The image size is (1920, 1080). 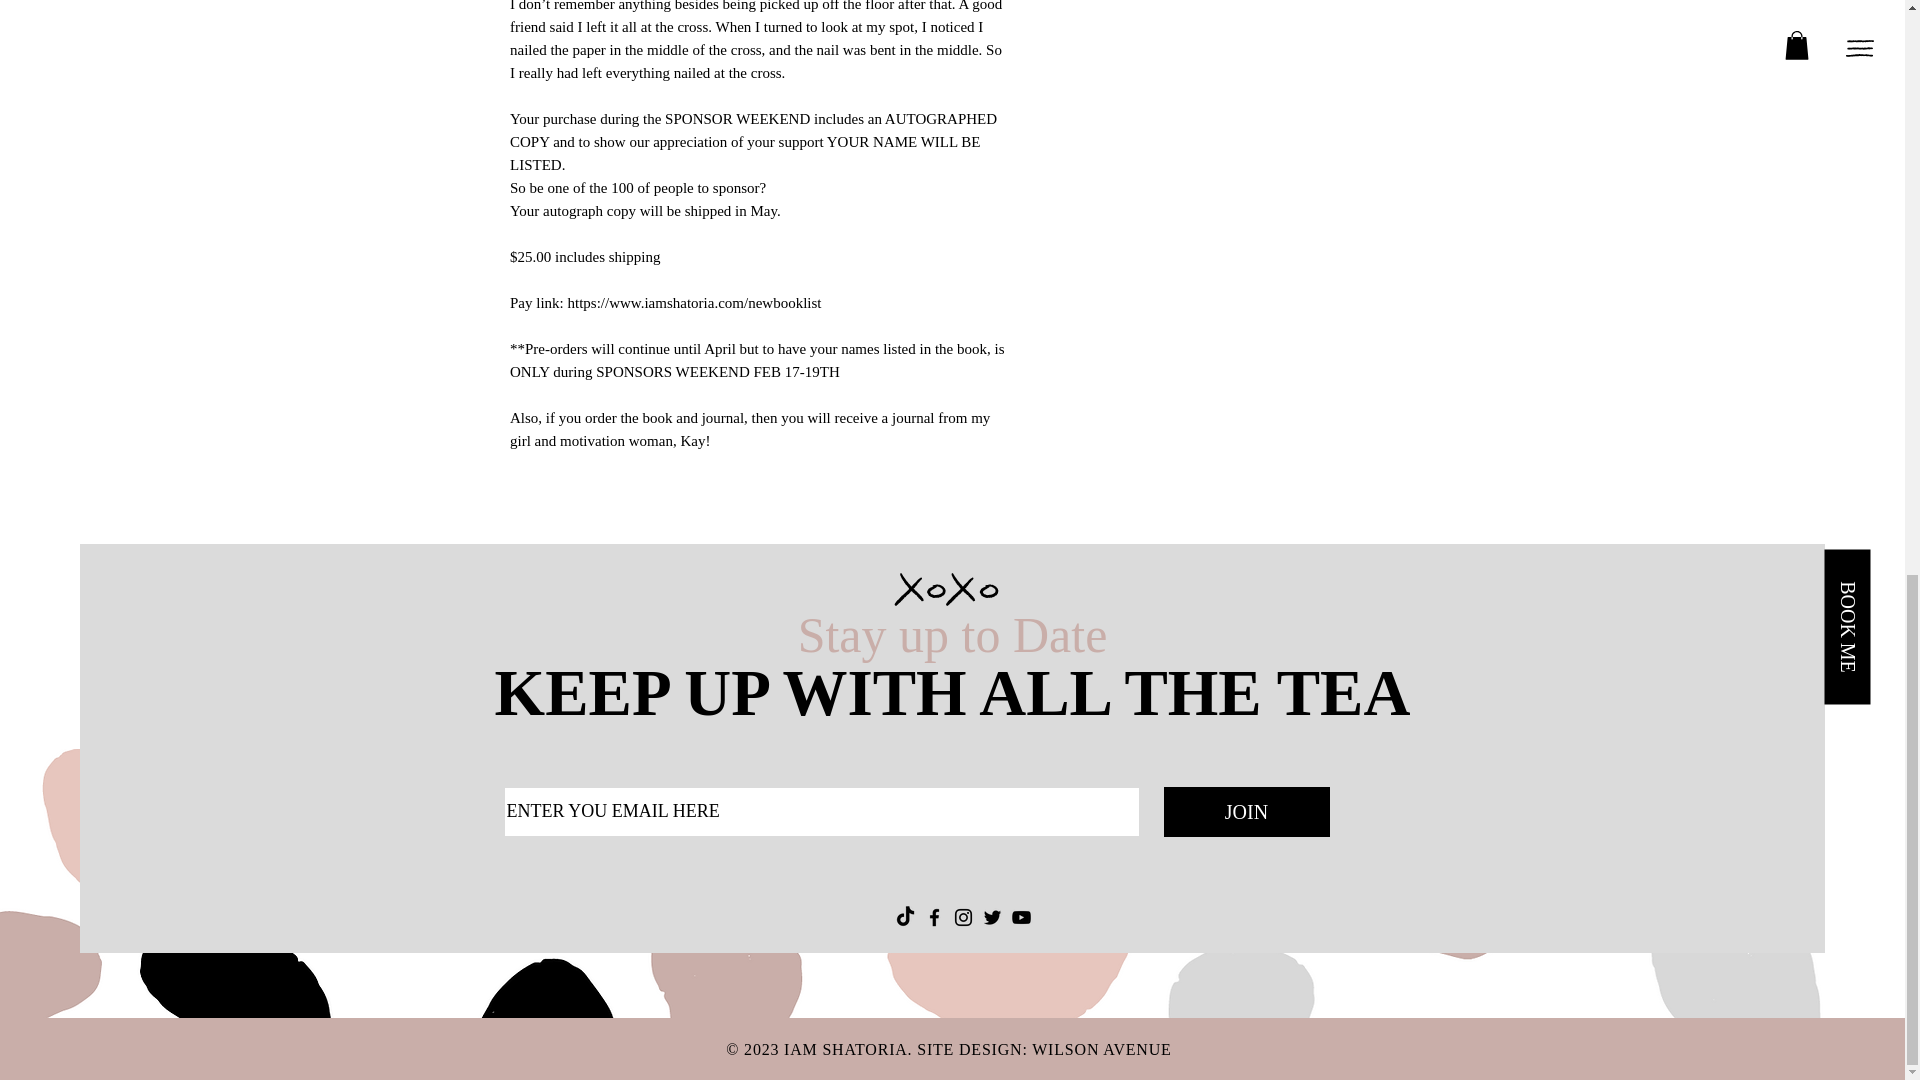 I want to click on JOIN, so click(x=1246, y=812).